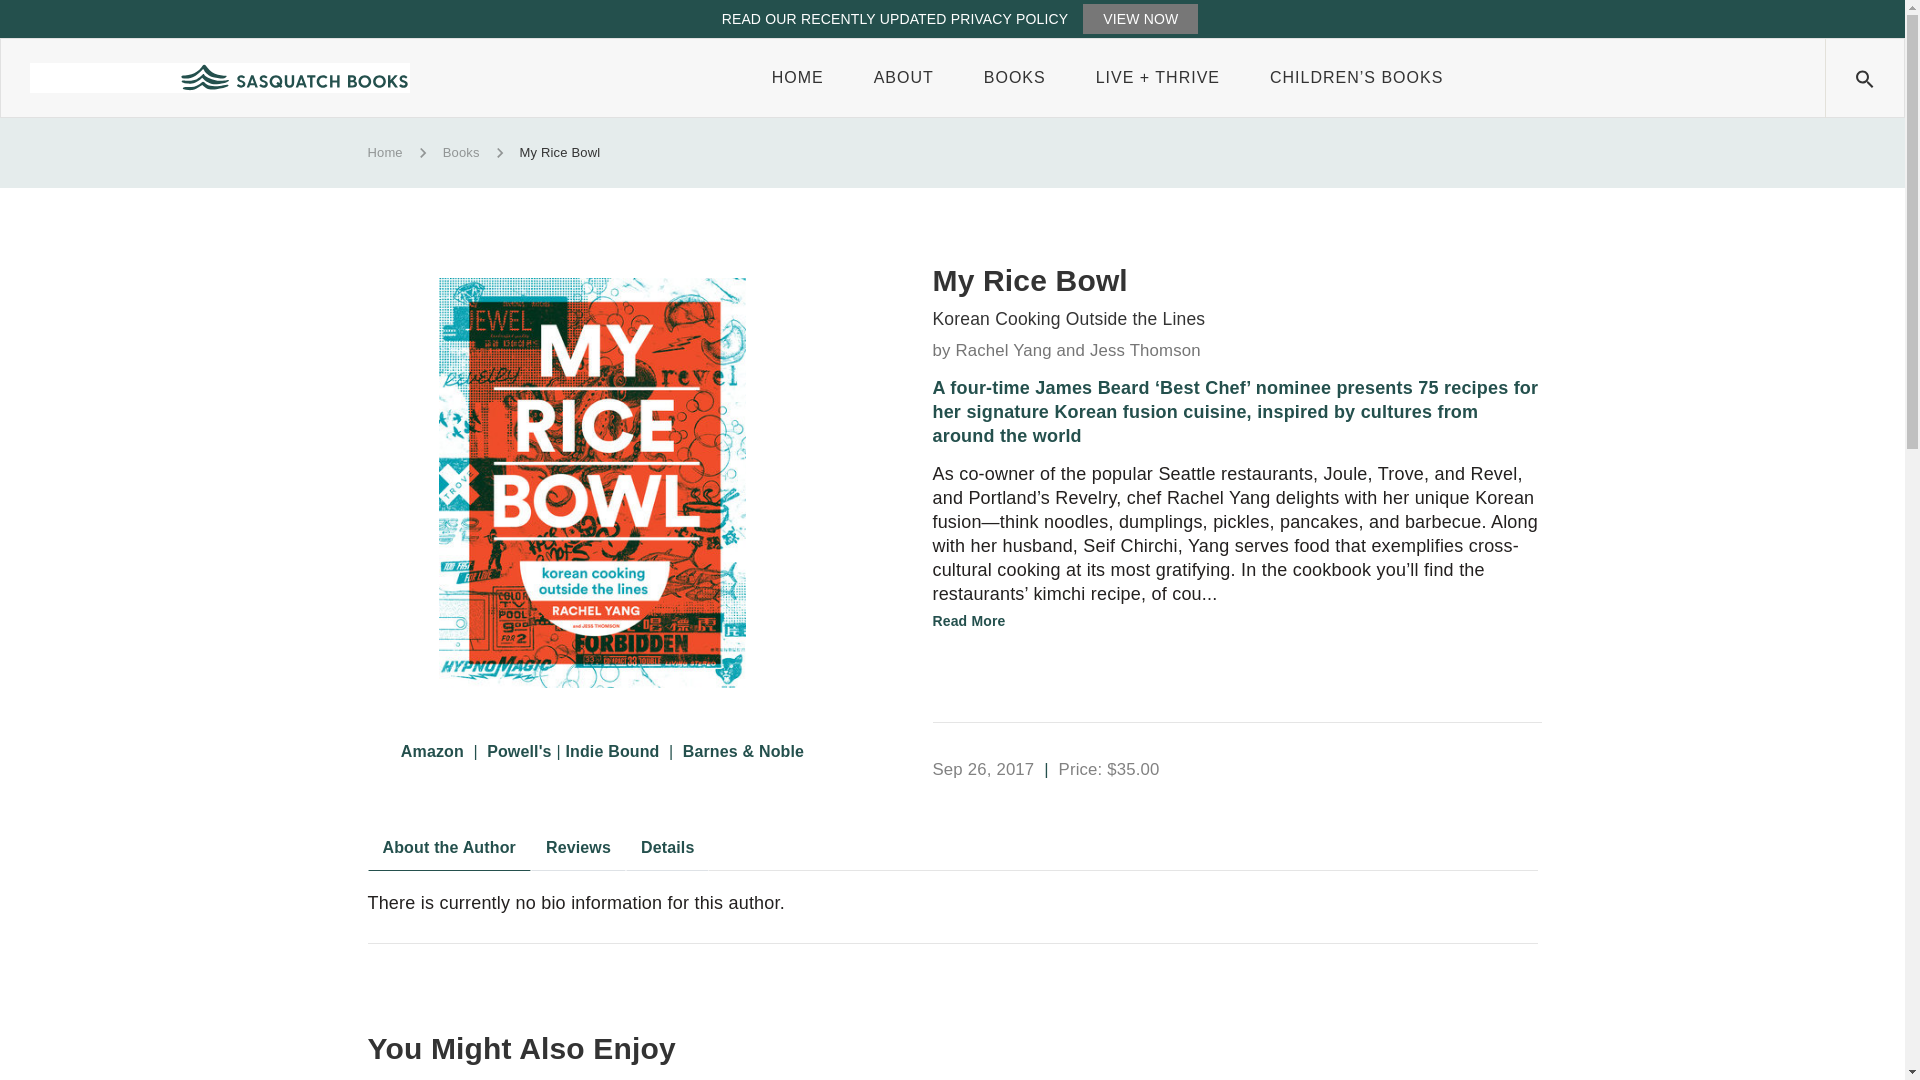 Image resolution: width=1920 pixels, height=1080 pixels. What do you see at coordinates (1158, 78) in the screenshot?
I see `Live and Thrive` at bounding box center [1158, 78].